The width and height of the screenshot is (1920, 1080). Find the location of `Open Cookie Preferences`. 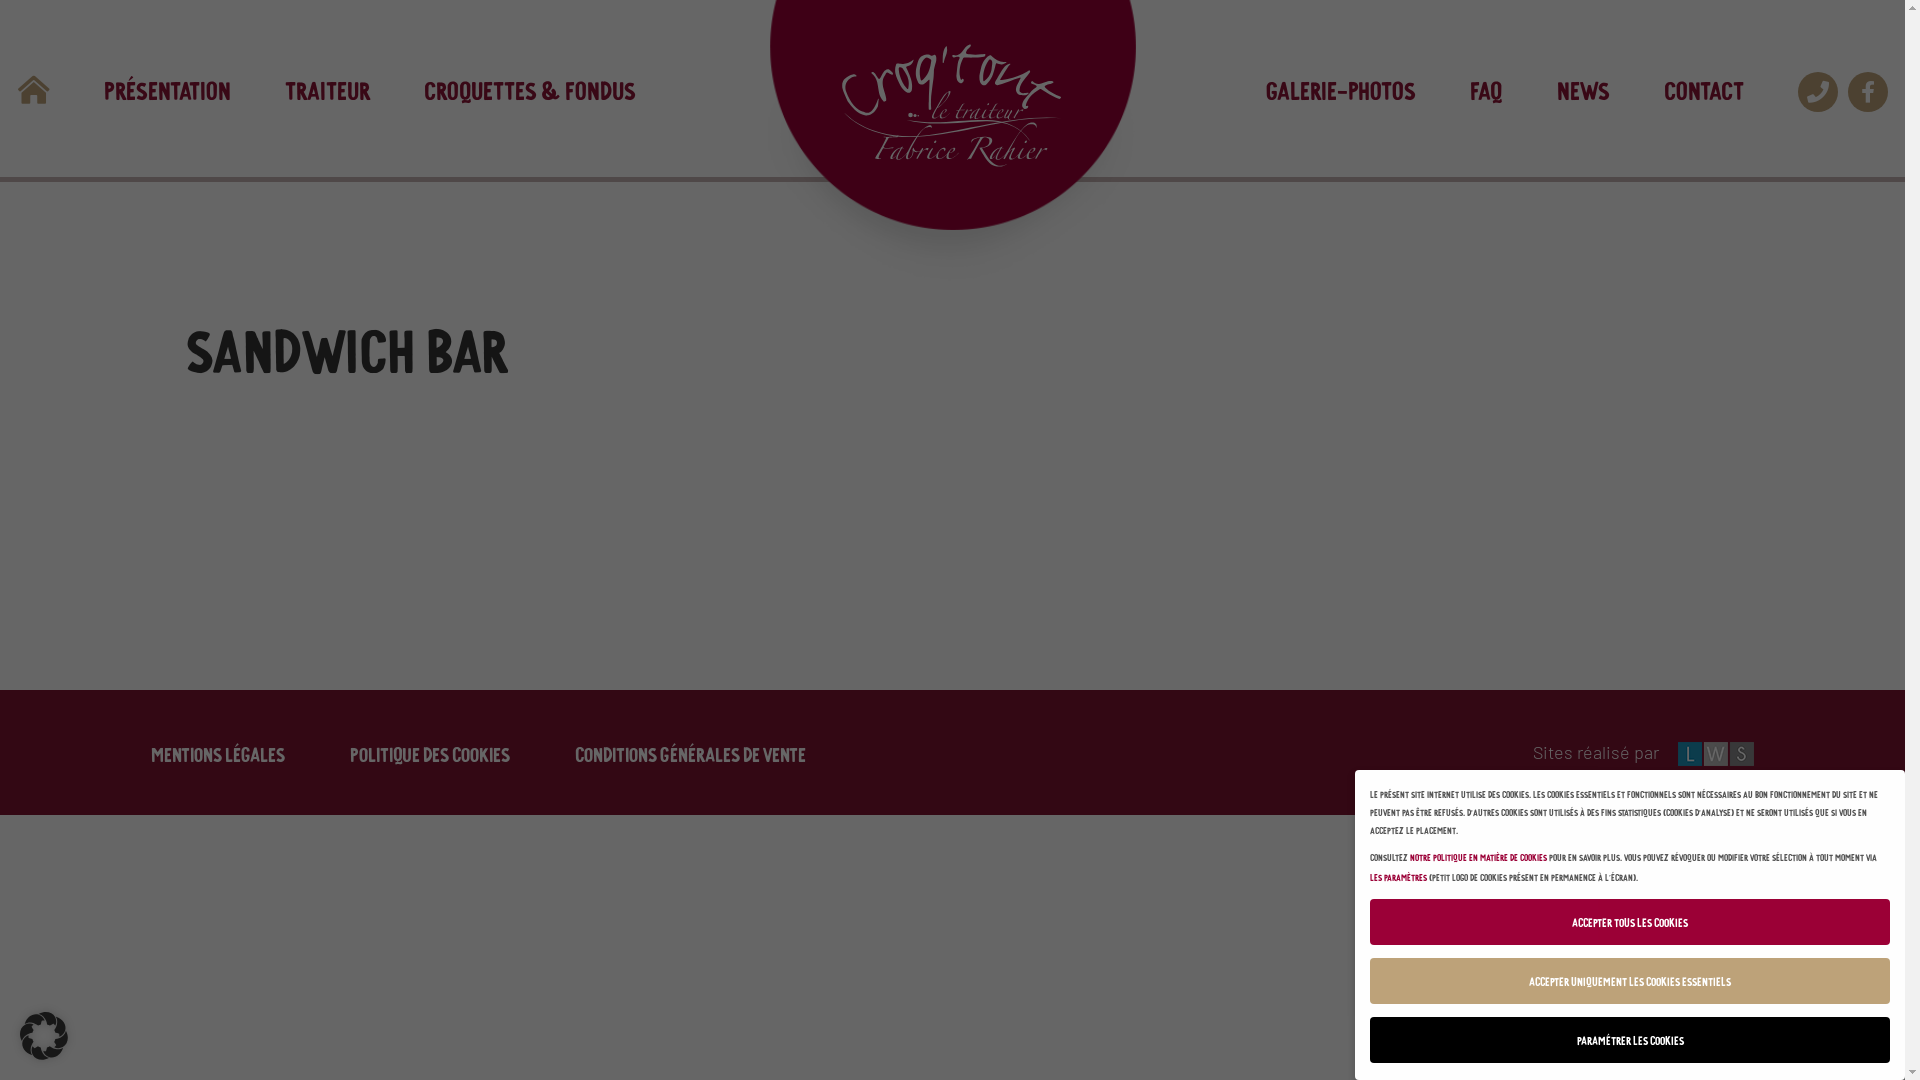

Open Cookie Preferences is located at coordinates (44, 1035).